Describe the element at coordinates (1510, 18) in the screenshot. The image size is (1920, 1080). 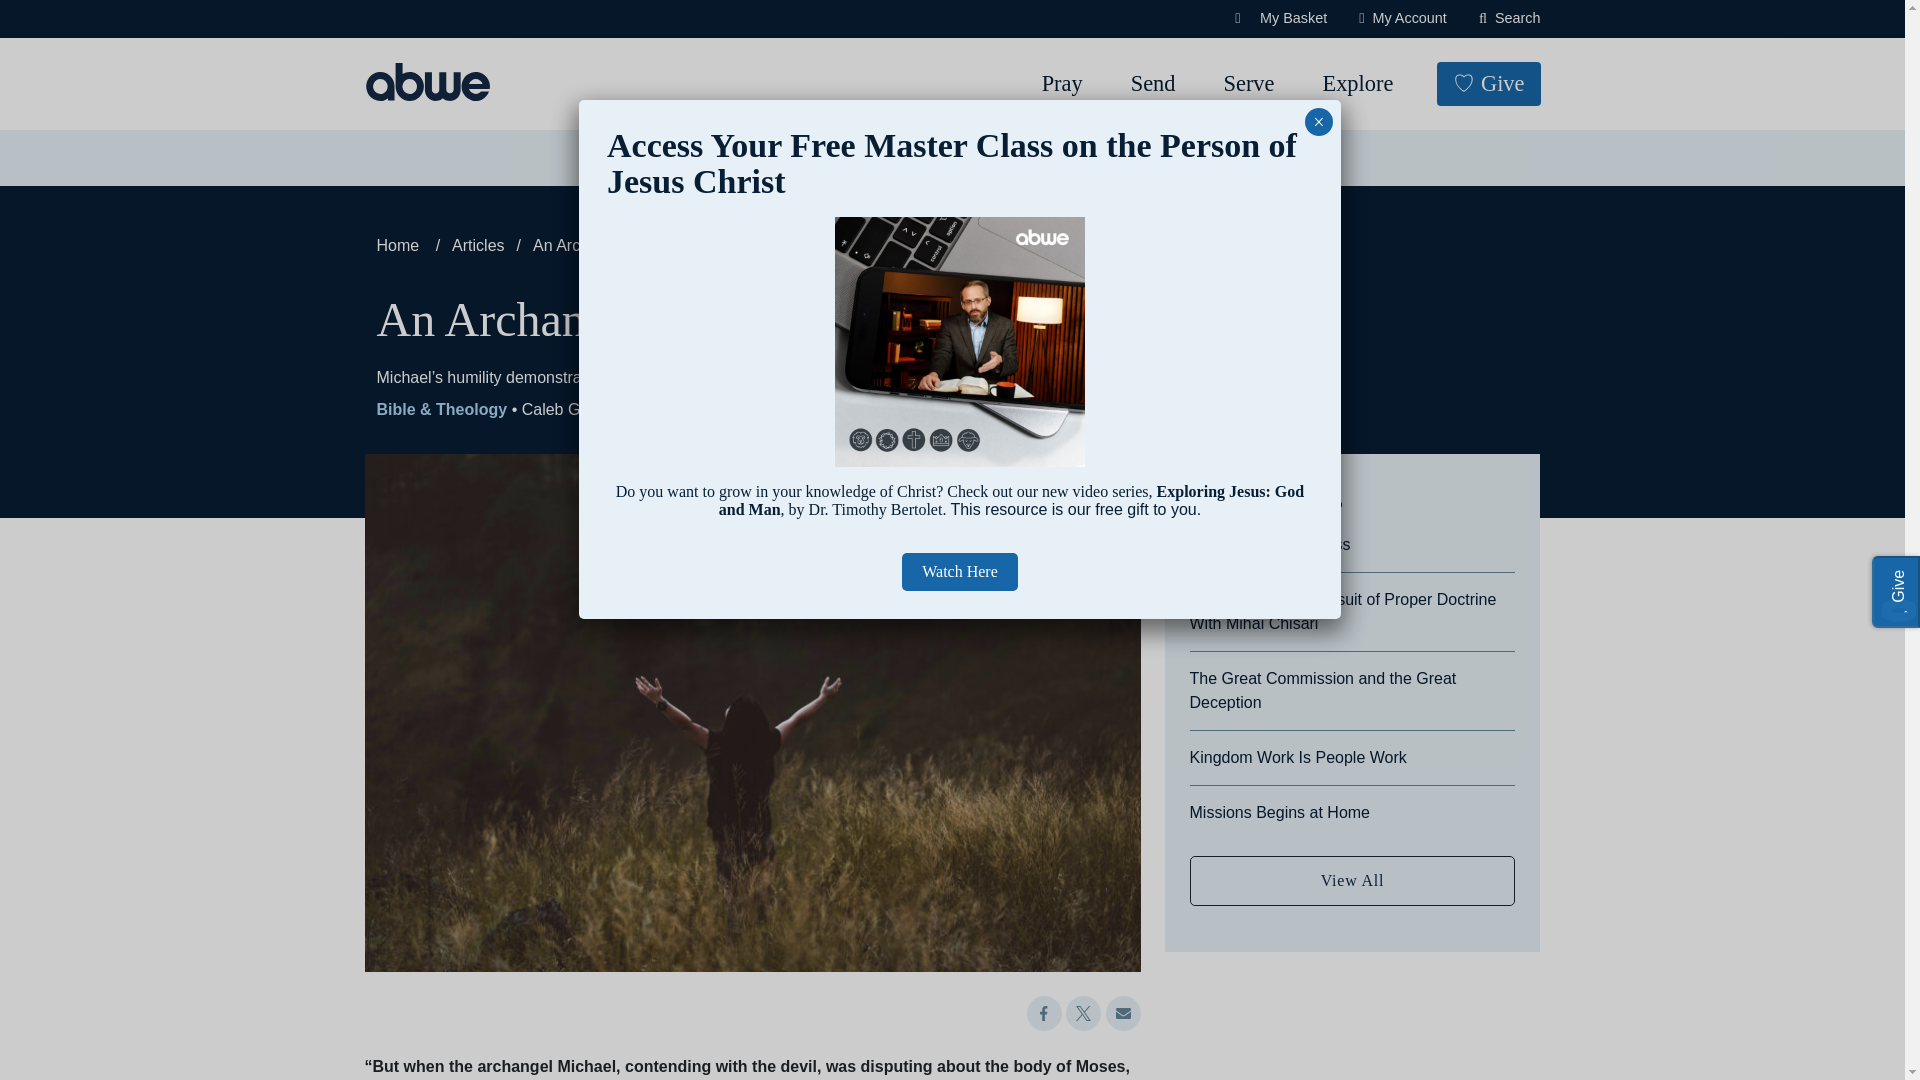
I see `Search` at that location.